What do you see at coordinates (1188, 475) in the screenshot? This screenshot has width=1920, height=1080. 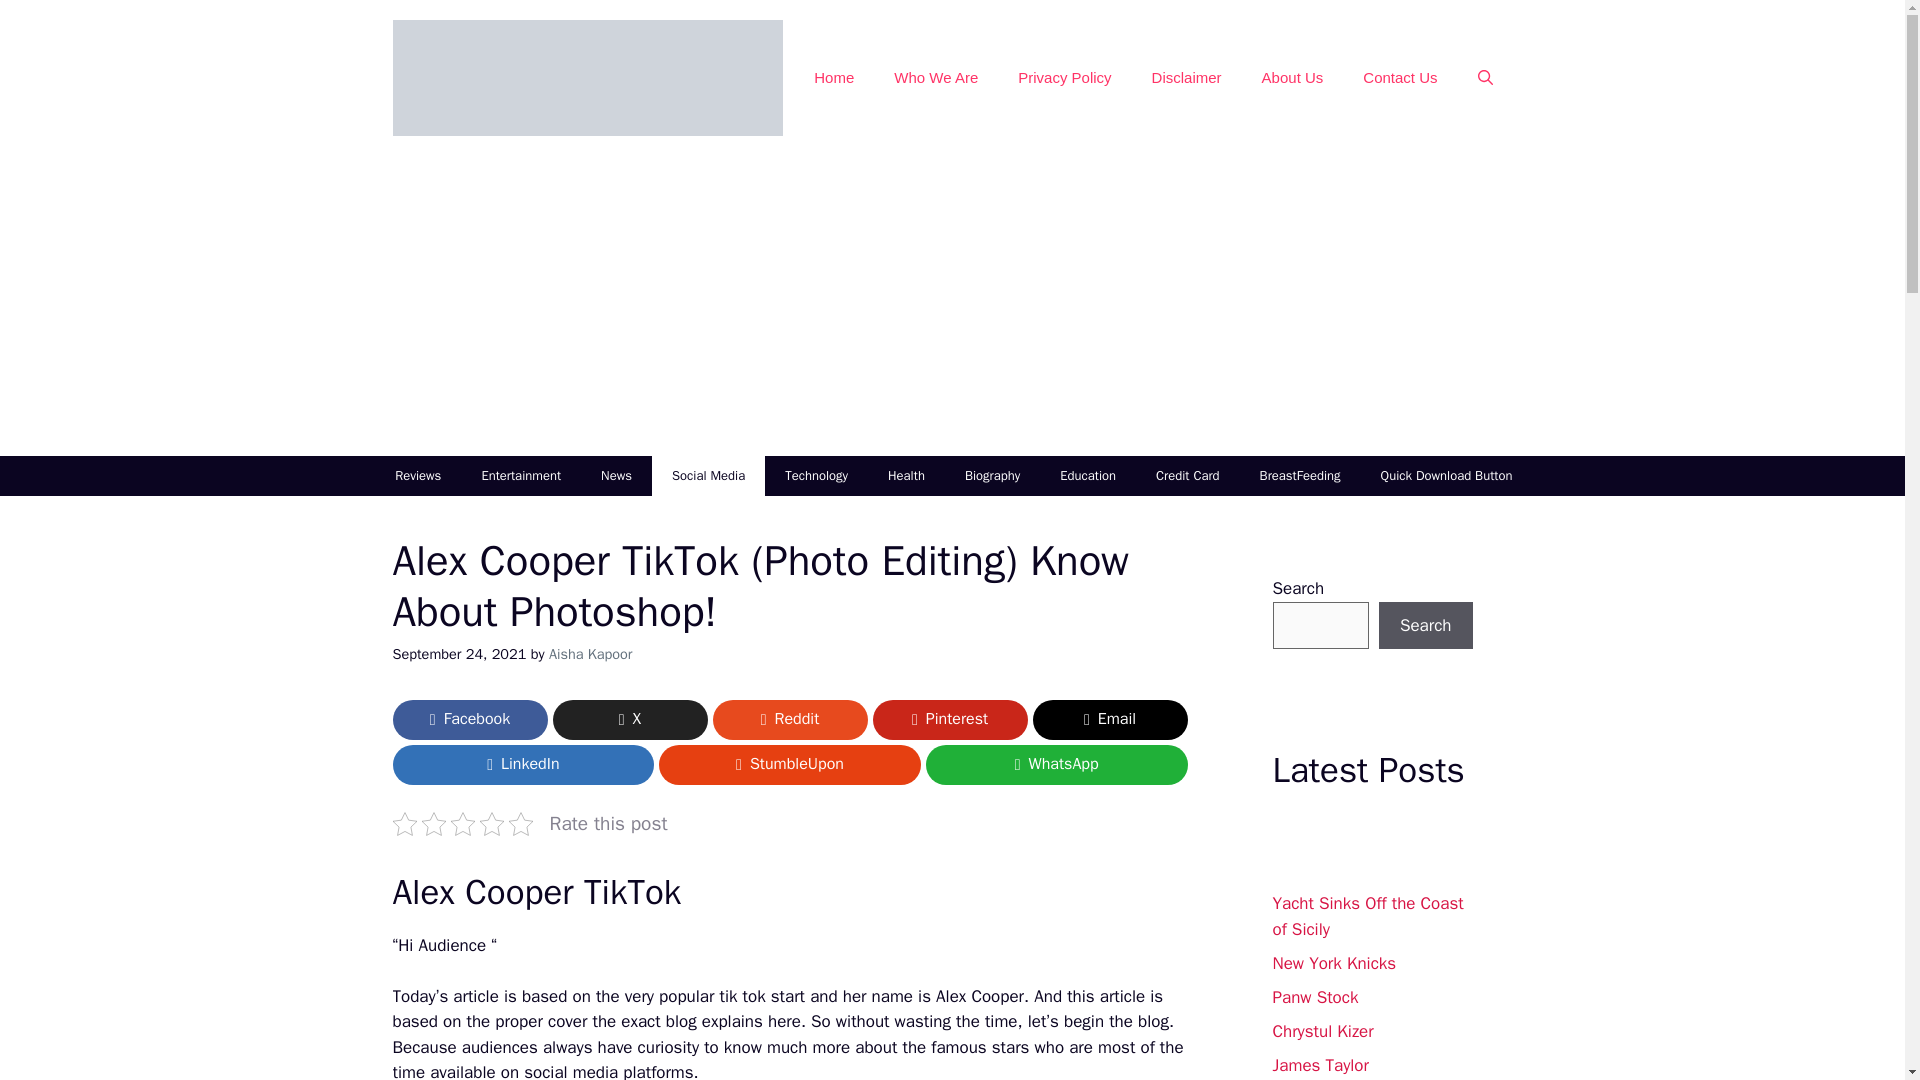 I see `Credit Card` at bounding box center [1188, 475].